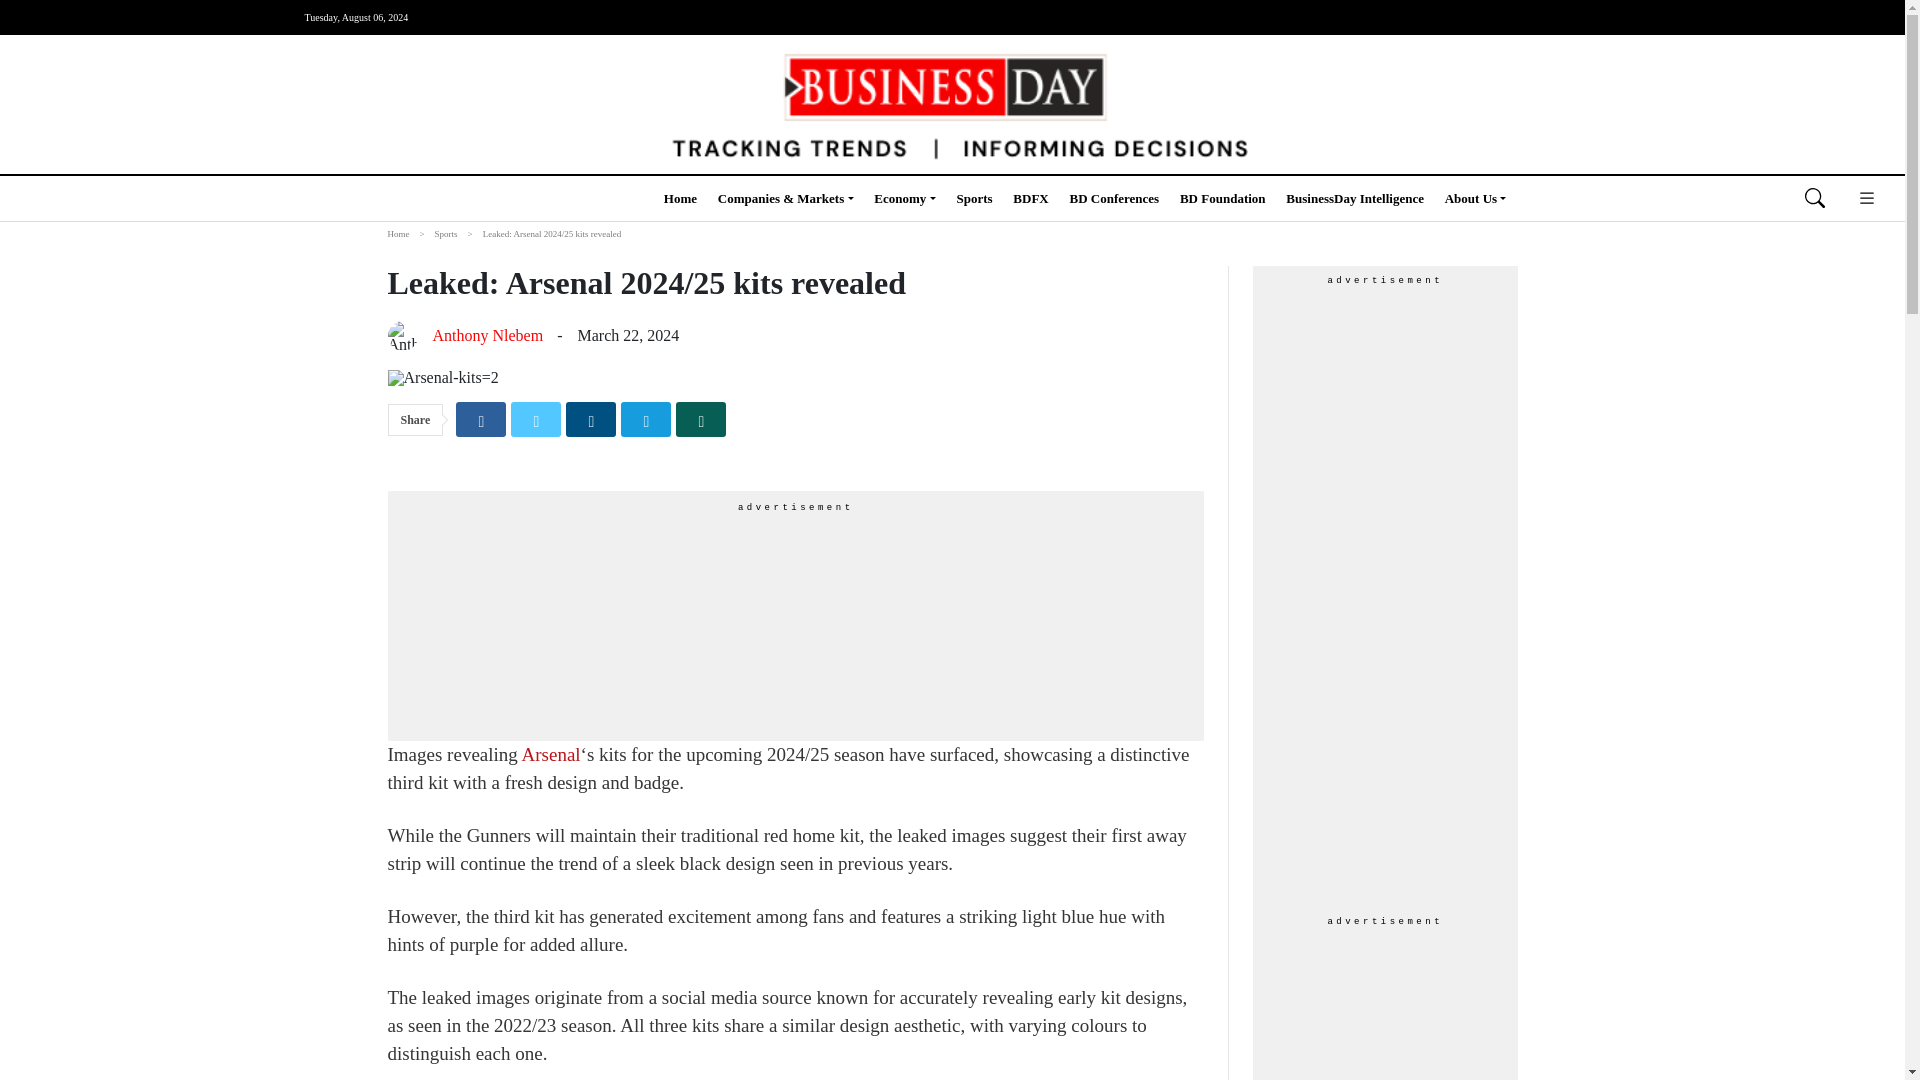 The image size is (1920, 1080). What do you see at coordinates (1355, 198) in the screenshot?
I see `BusinessDay Intelligence` at bounding box center [1355, 198].